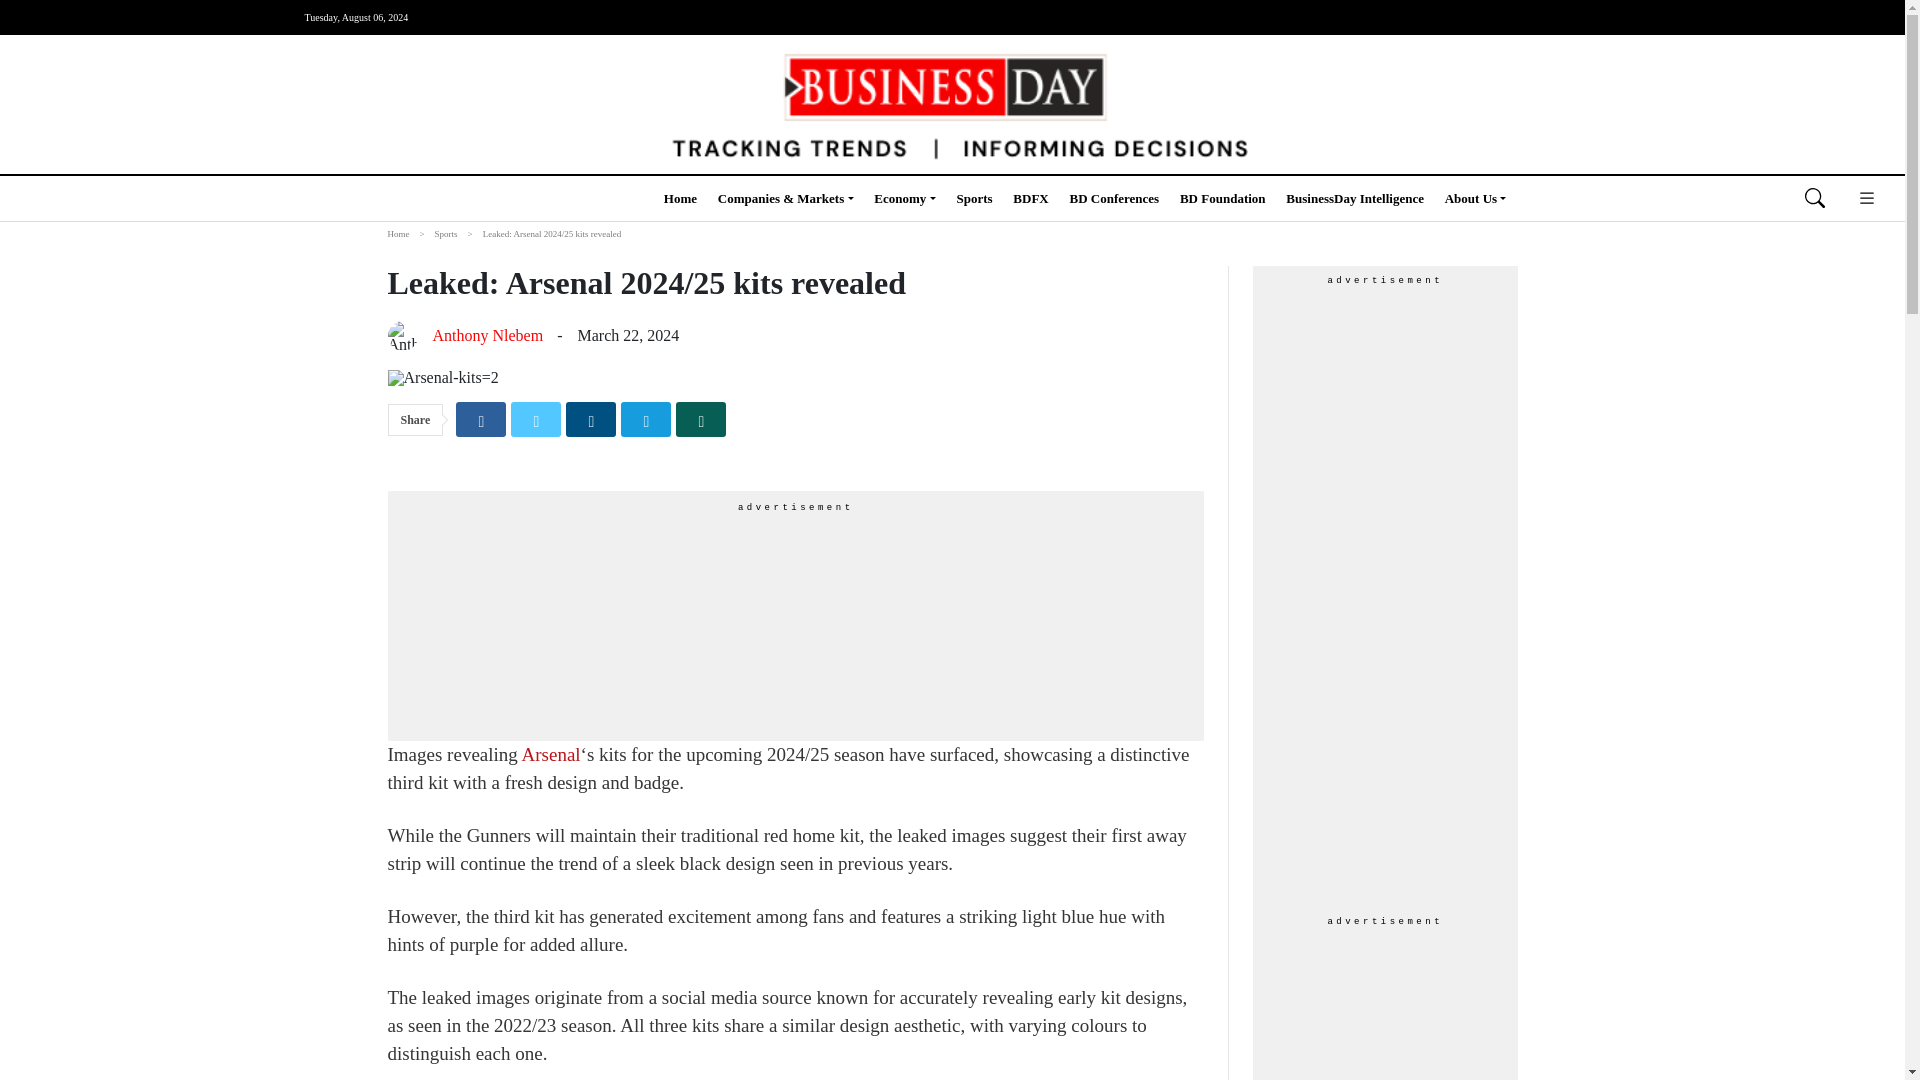 The image size is (1920, 1080). What do you see at coordinates (1355, 198) in the screenshot?
I see `BusinessDay Intelligence` at bounding box center [1355, 198].